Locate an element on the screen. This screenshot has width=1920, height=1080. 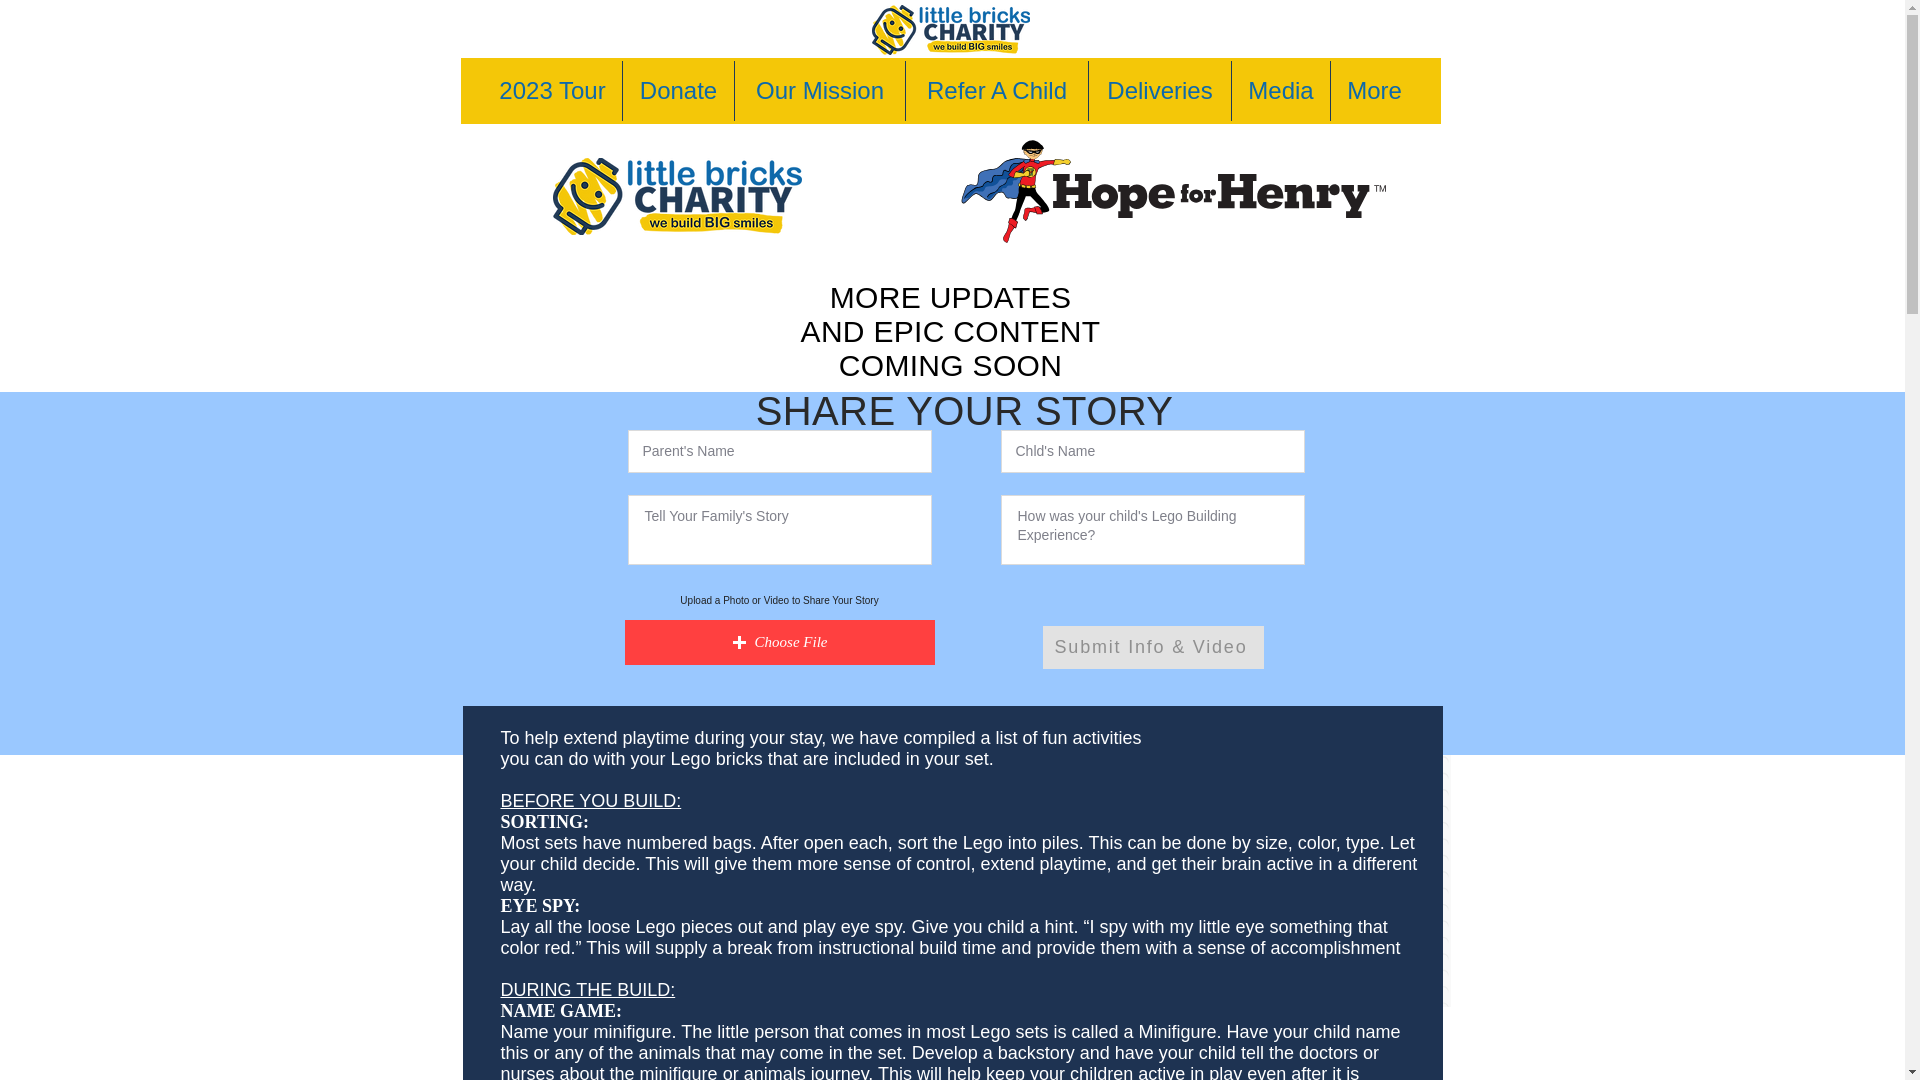
Donate is located at coordinates (678, 90).